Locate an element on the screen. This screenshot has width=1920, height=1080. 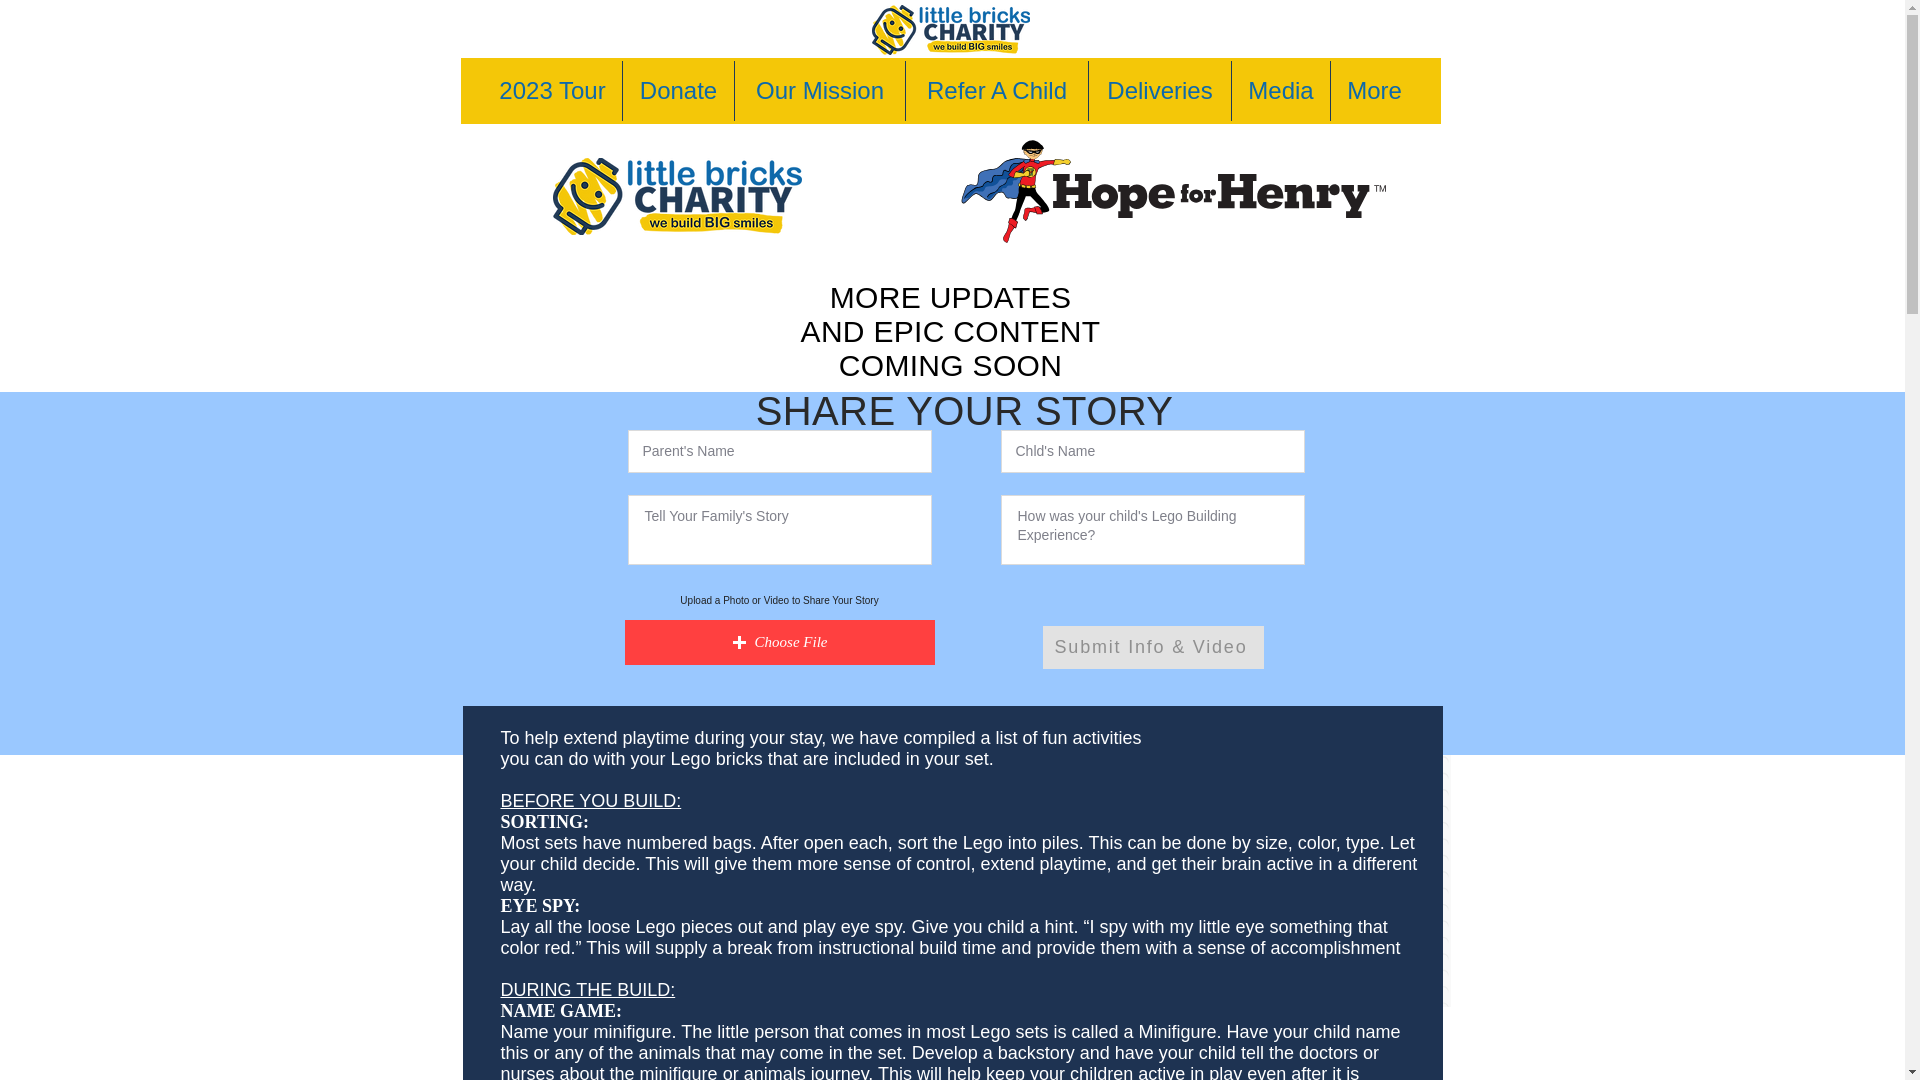
Donate is located at coordinates (678, 90).